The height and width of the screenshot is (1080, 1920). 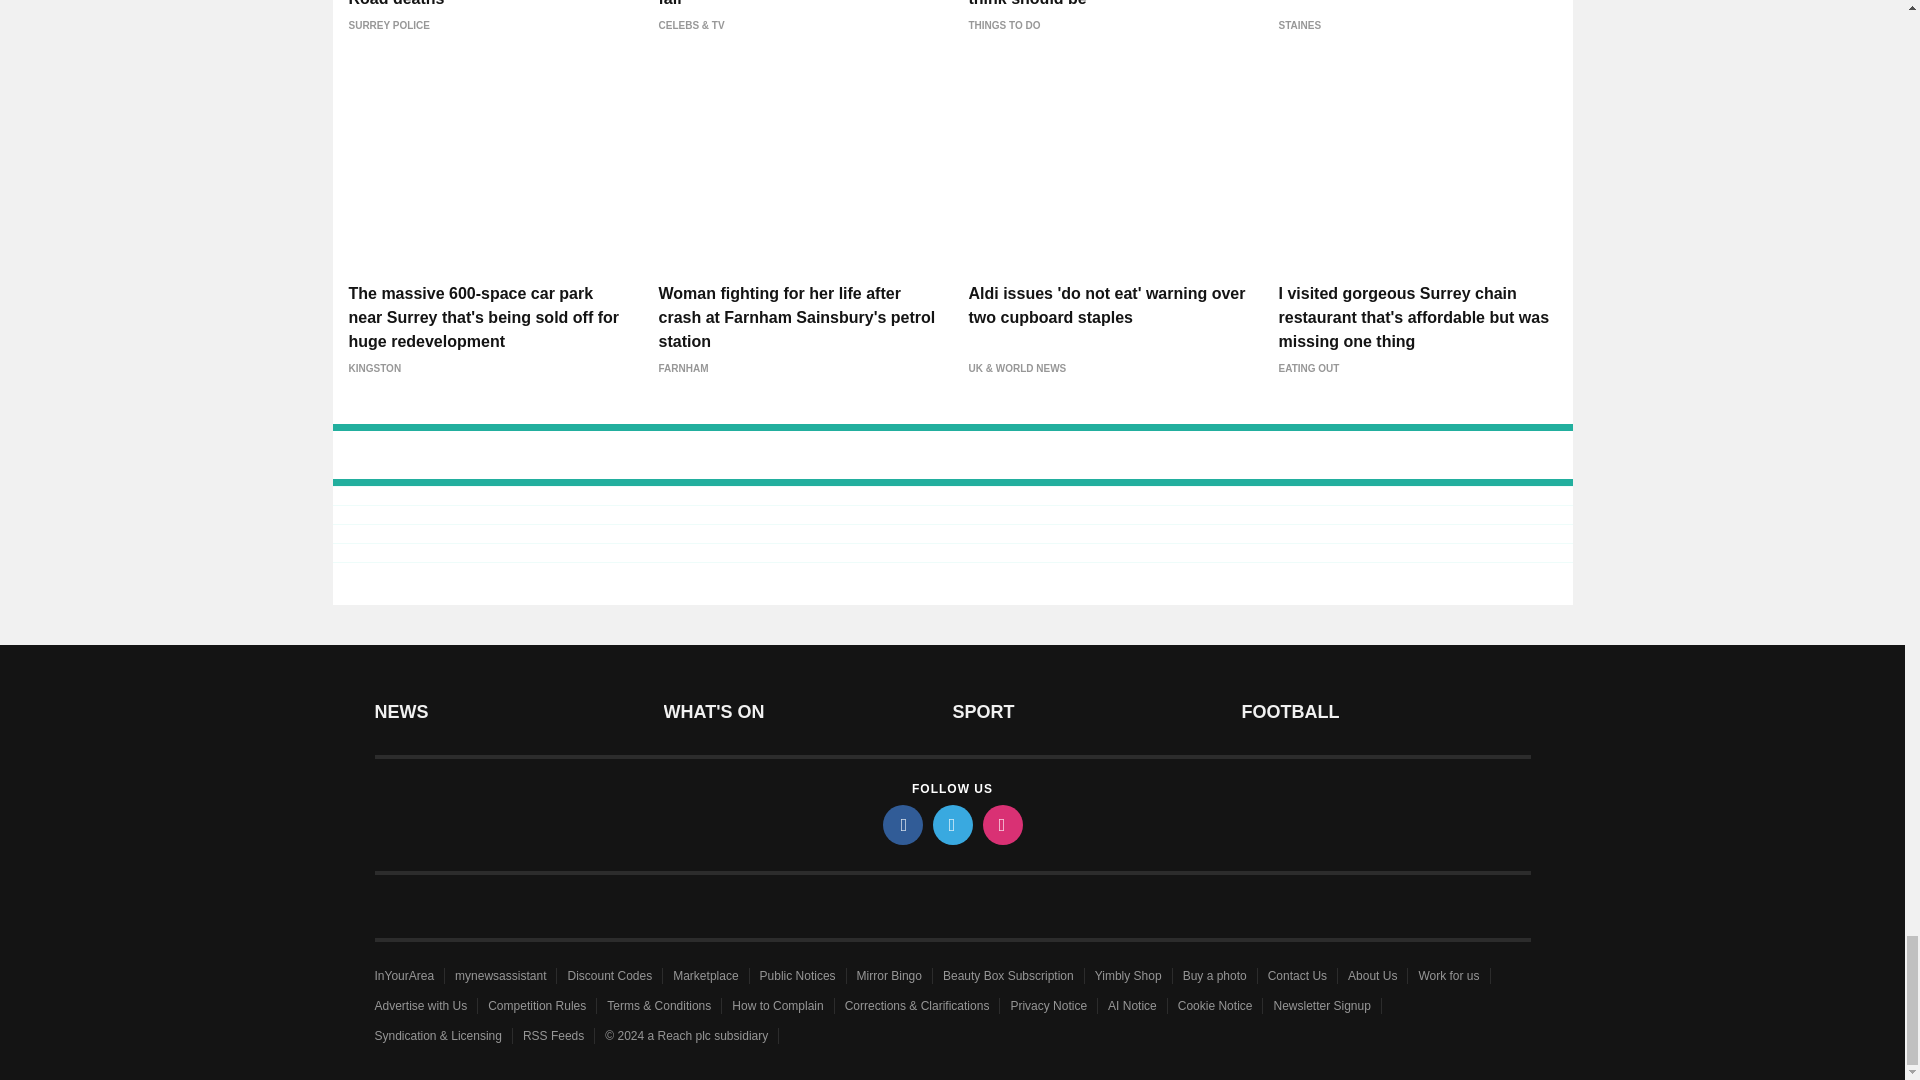 I want to click on instagram, so click(x=1001, y=824).